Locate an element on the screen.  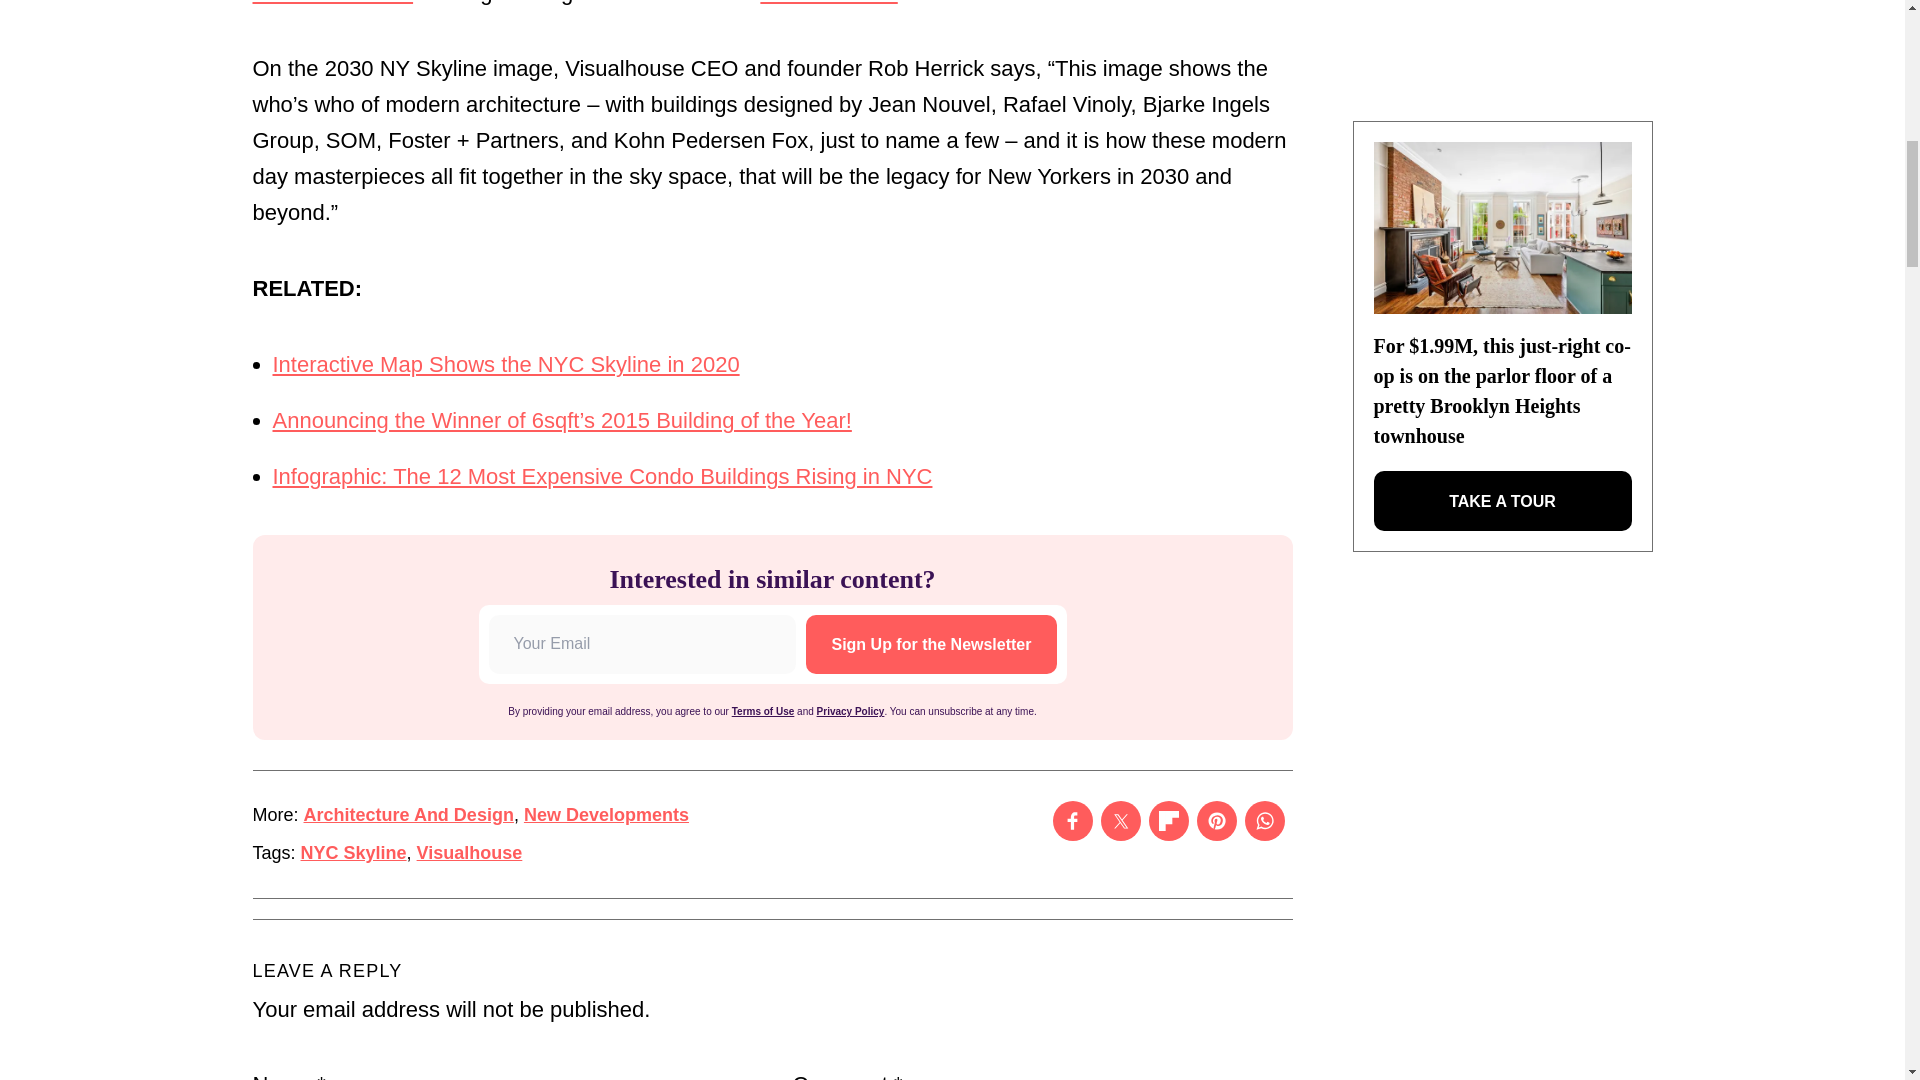
NYC Skyline is located at coordinates (354, 852).